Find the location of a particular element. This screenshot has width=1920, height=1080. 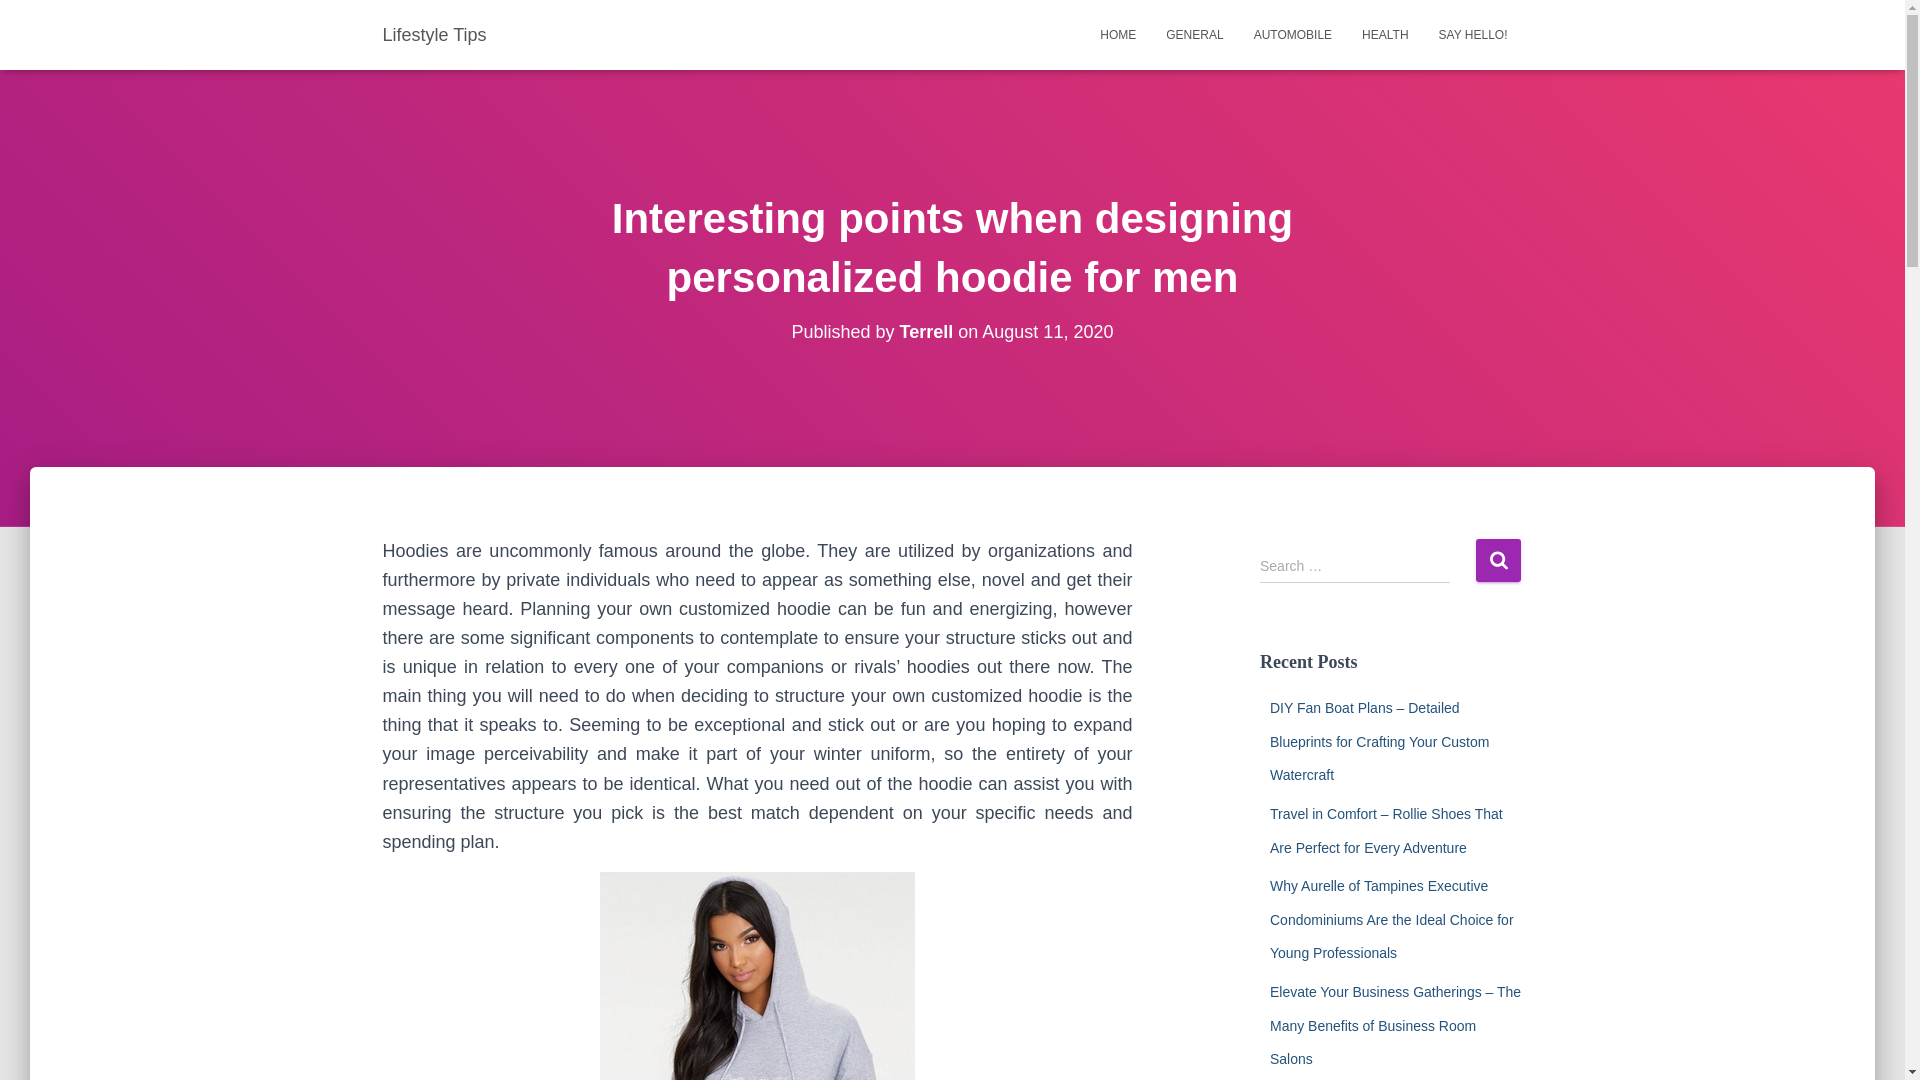

General is located at coordinates (1194, 34).